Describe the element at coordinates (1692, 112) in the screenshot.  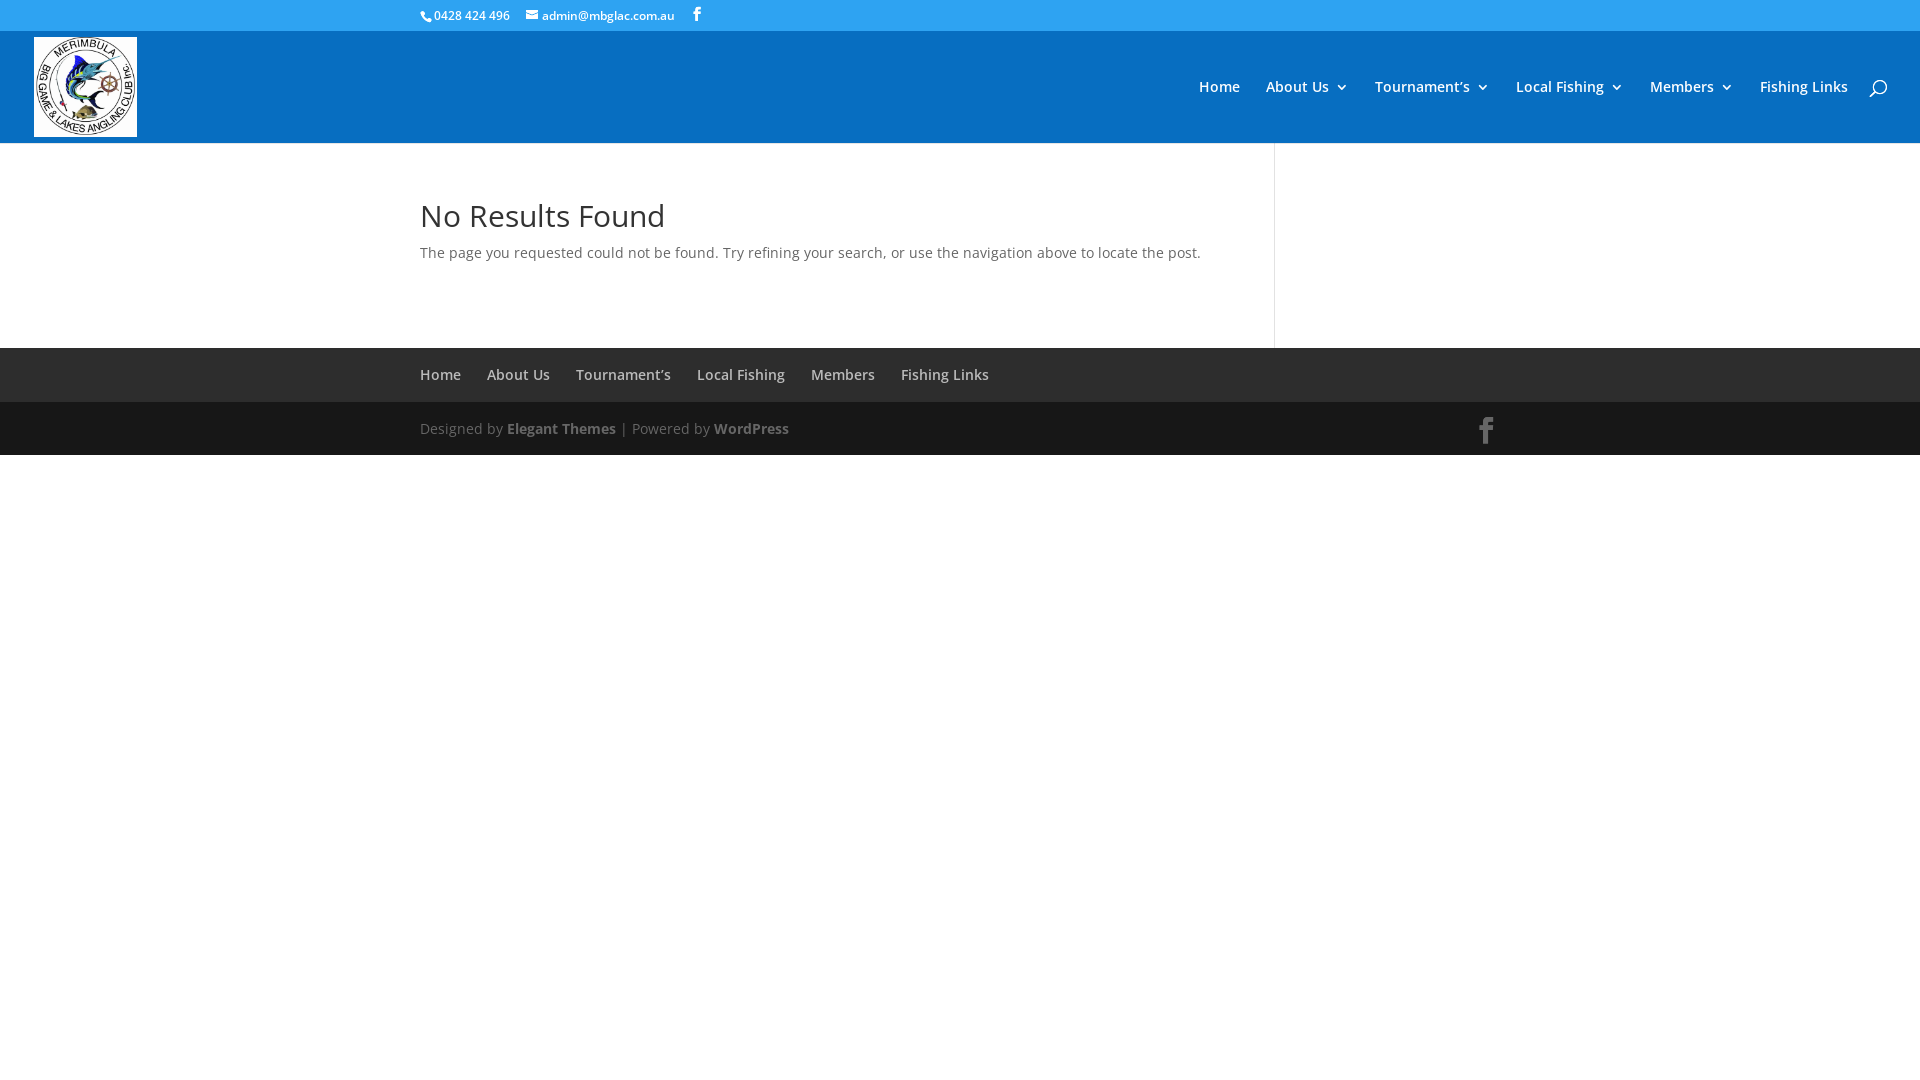
I see `Members` at that location.